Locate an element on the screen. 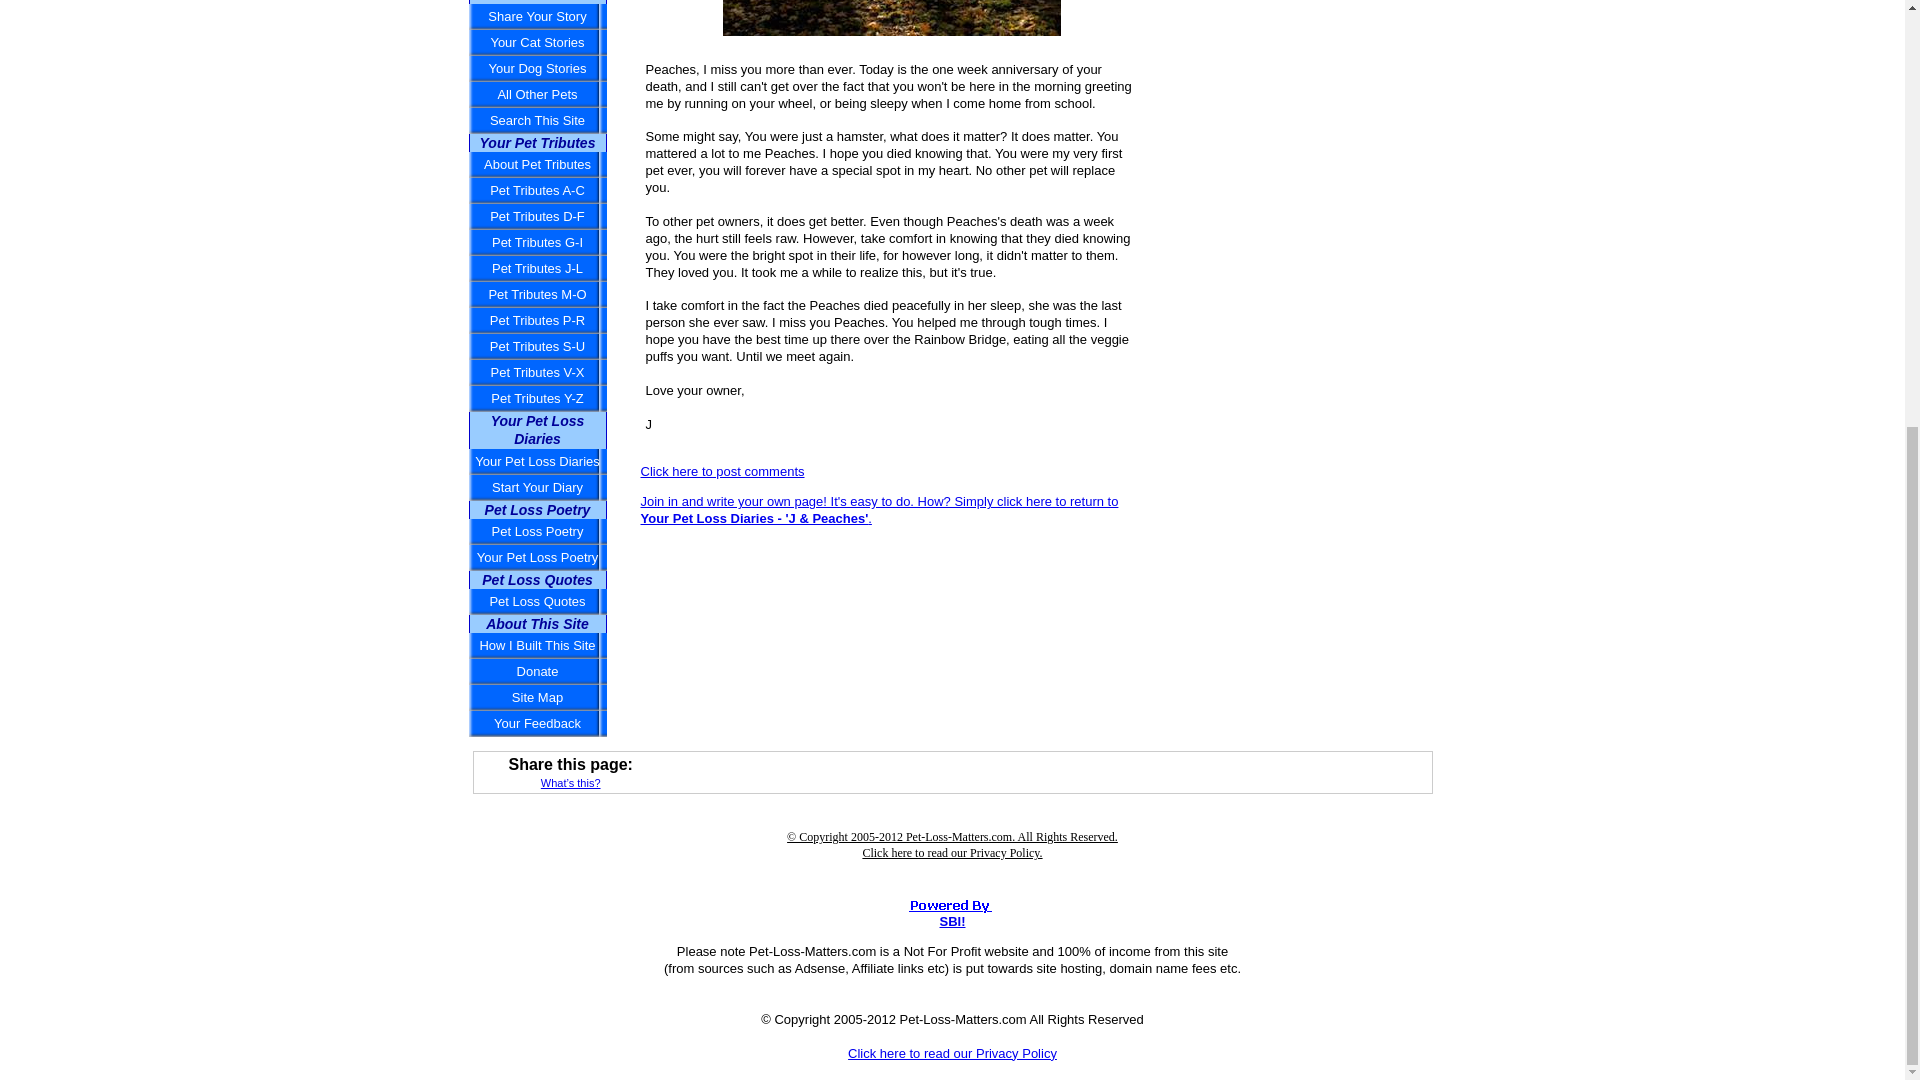 This screenshot has height=1080, width=1920. All Other Pets is located at coordinates (537, 95).